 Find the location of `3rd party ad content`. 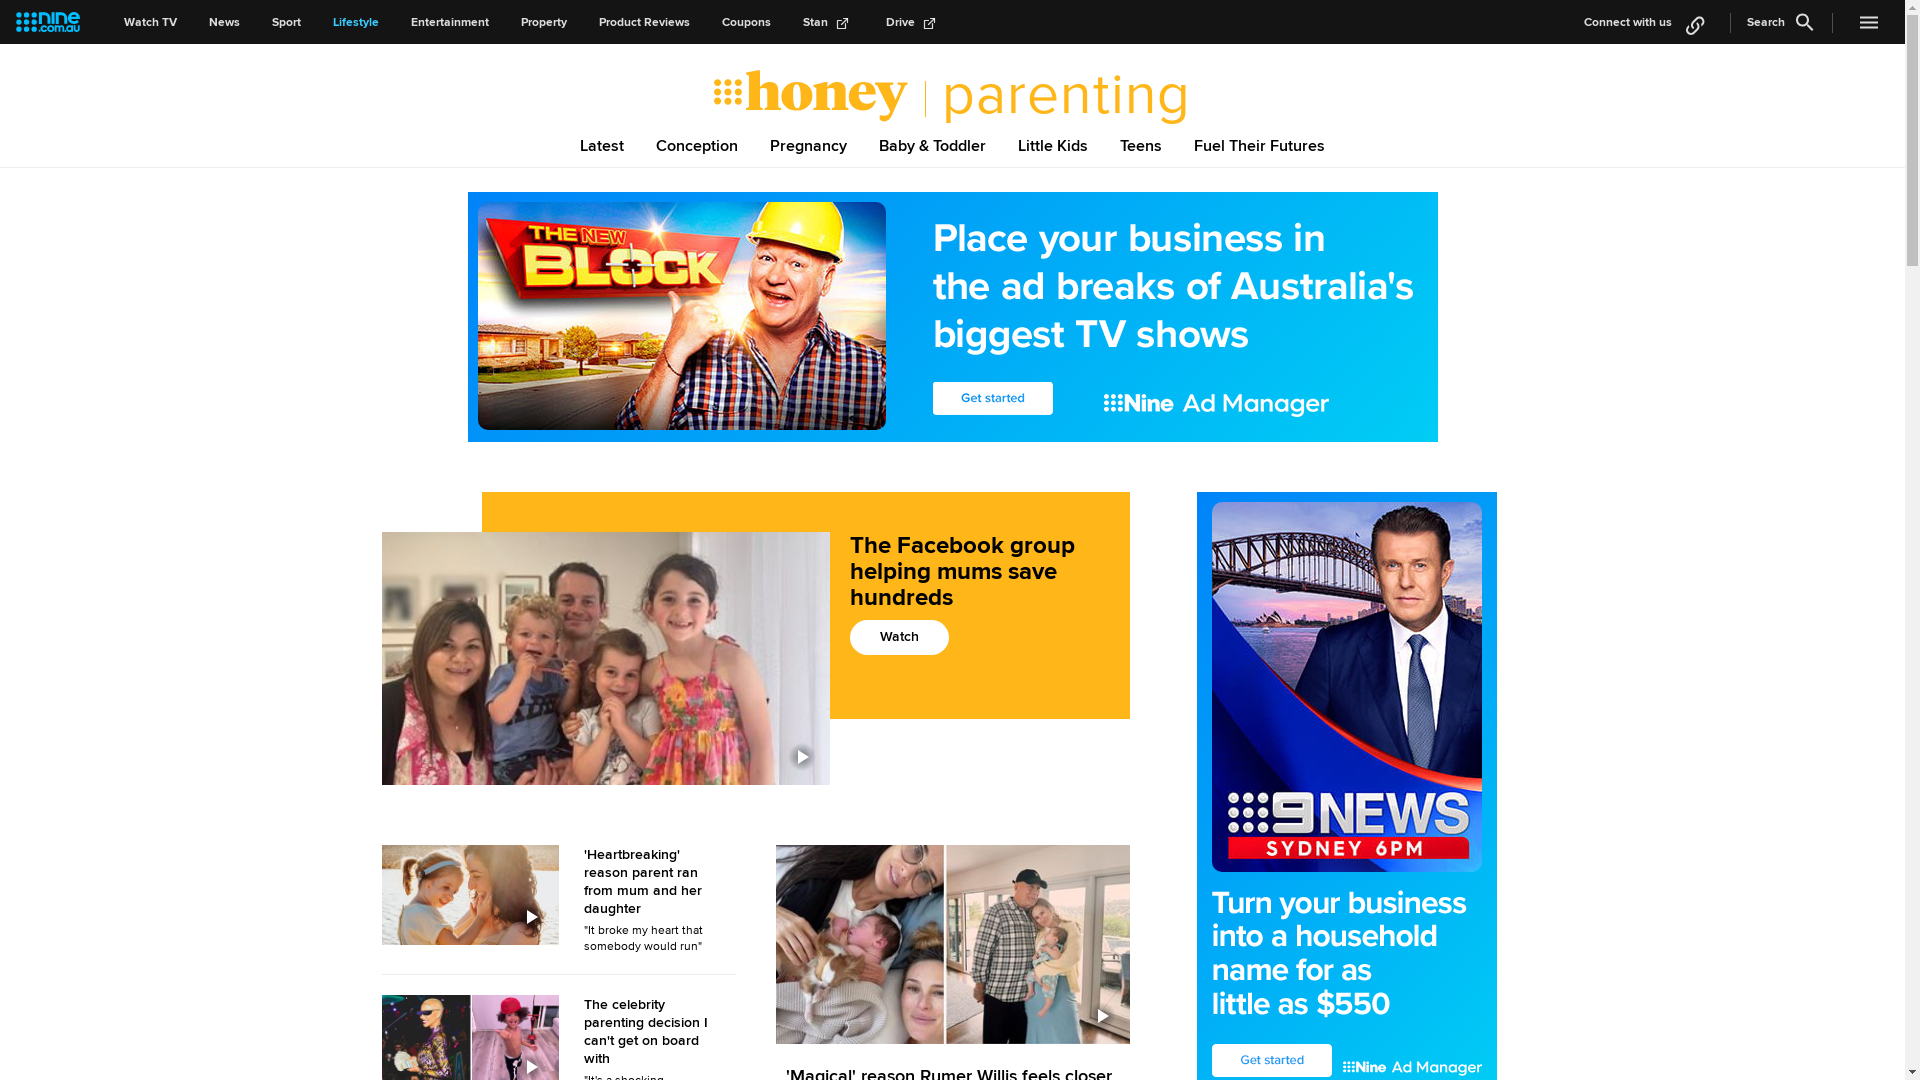

3rd party ad content is located at coordinates (953, 317).